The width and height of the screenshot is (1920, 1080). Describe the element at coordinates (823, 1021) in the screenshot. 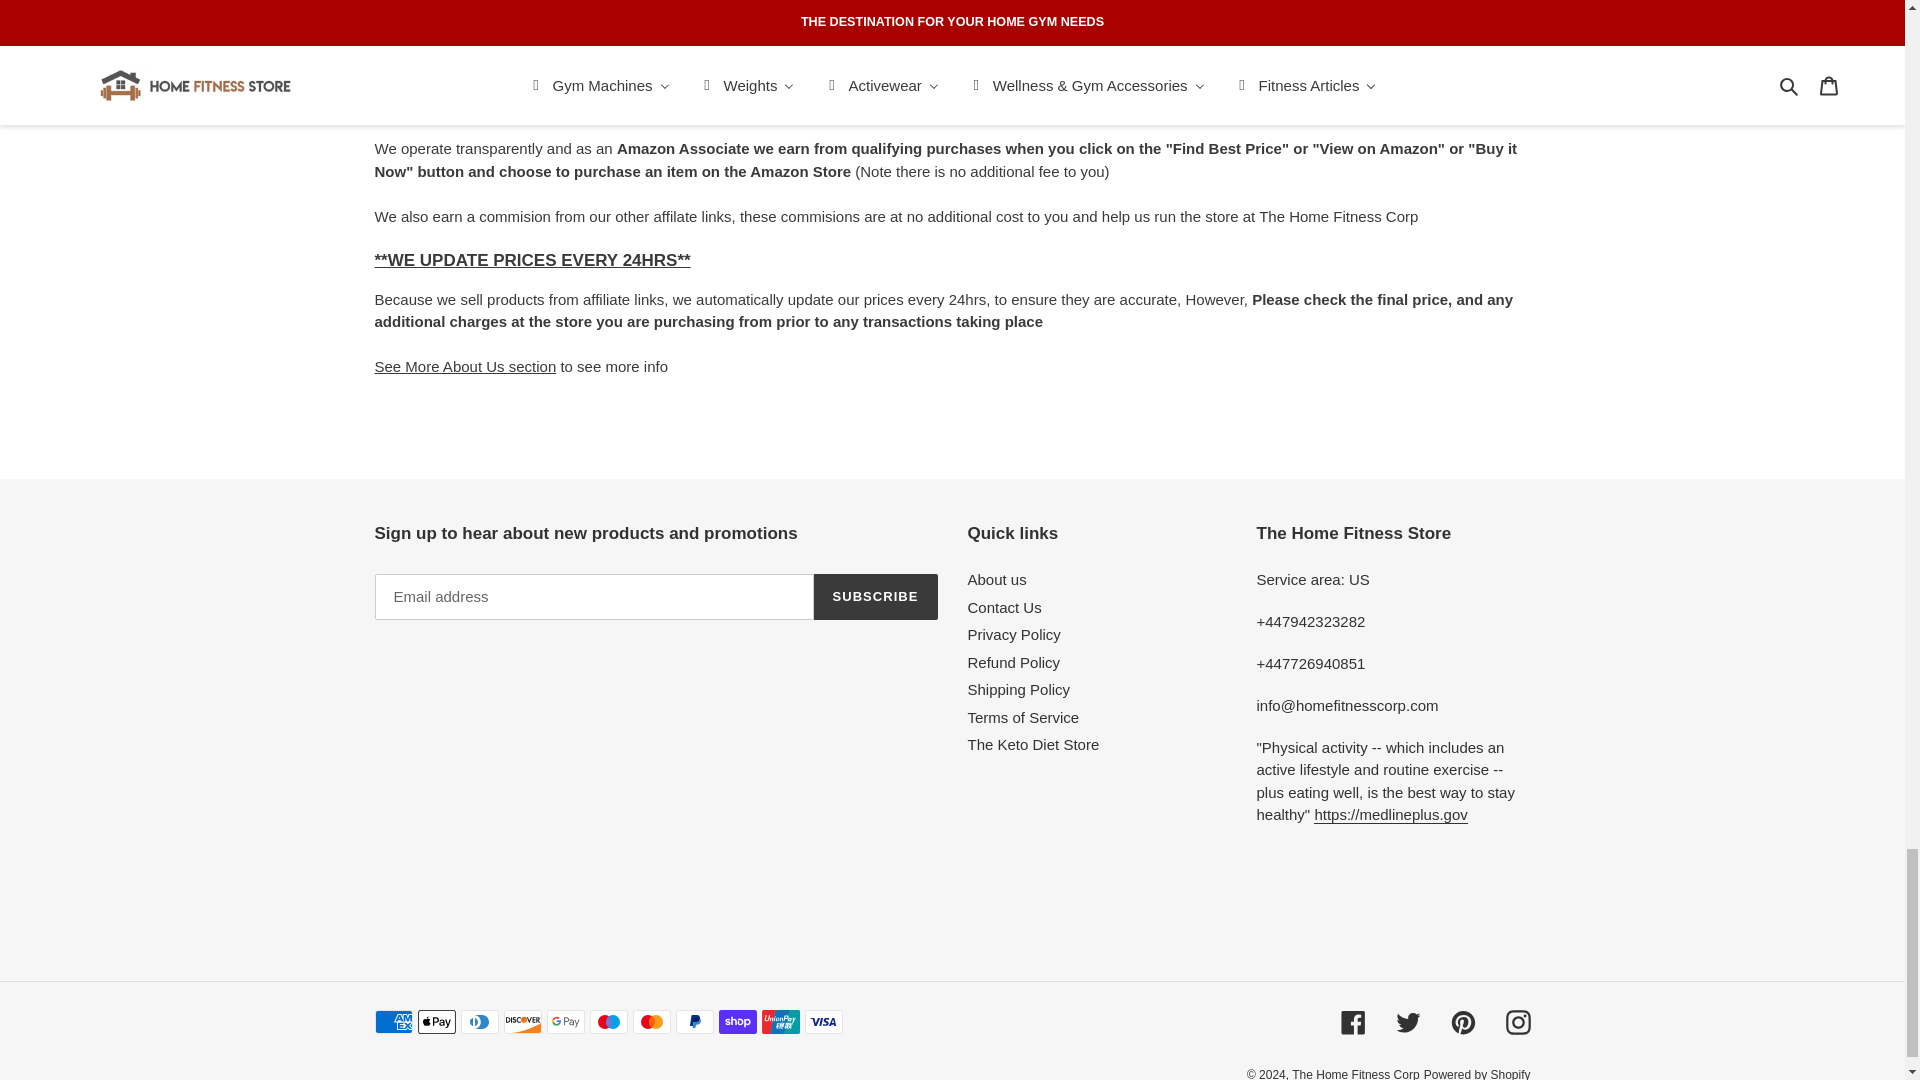

I see `Visa` at that location.